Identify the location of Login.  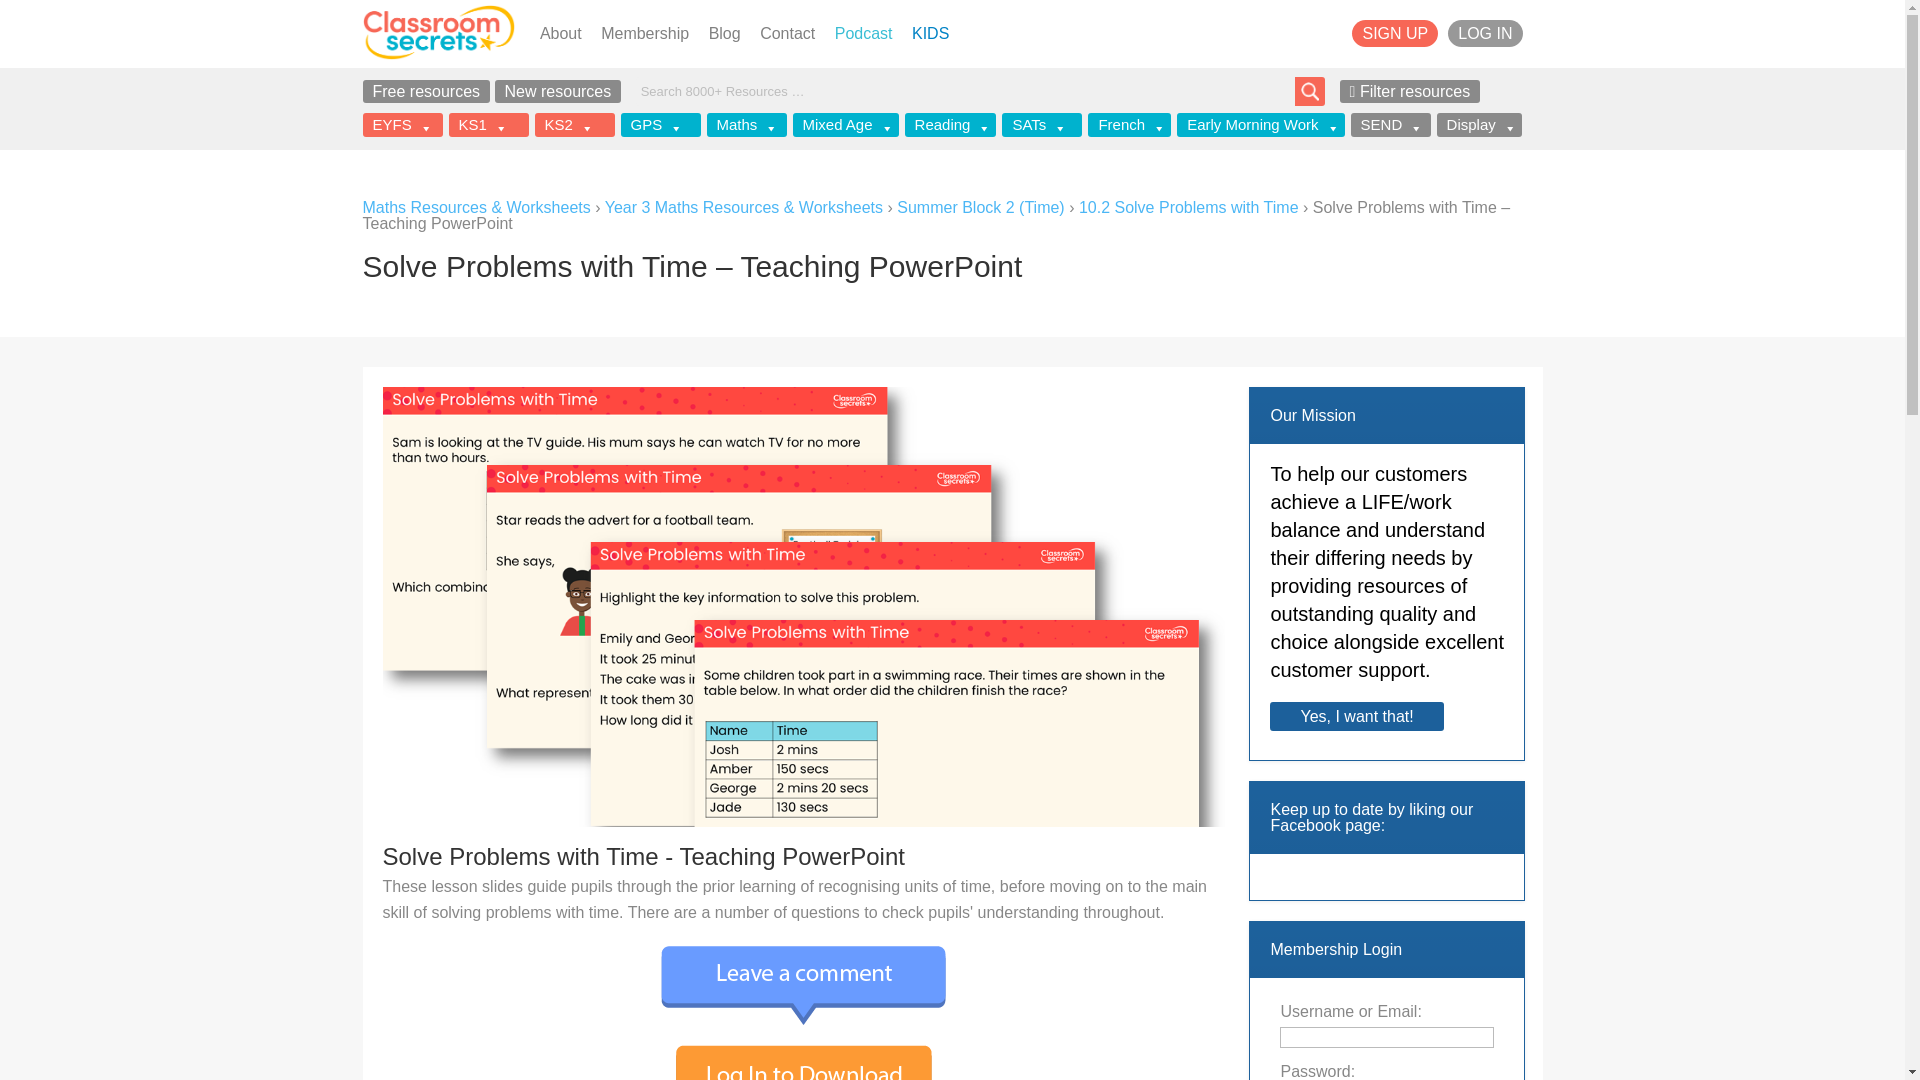
(1484, 34).